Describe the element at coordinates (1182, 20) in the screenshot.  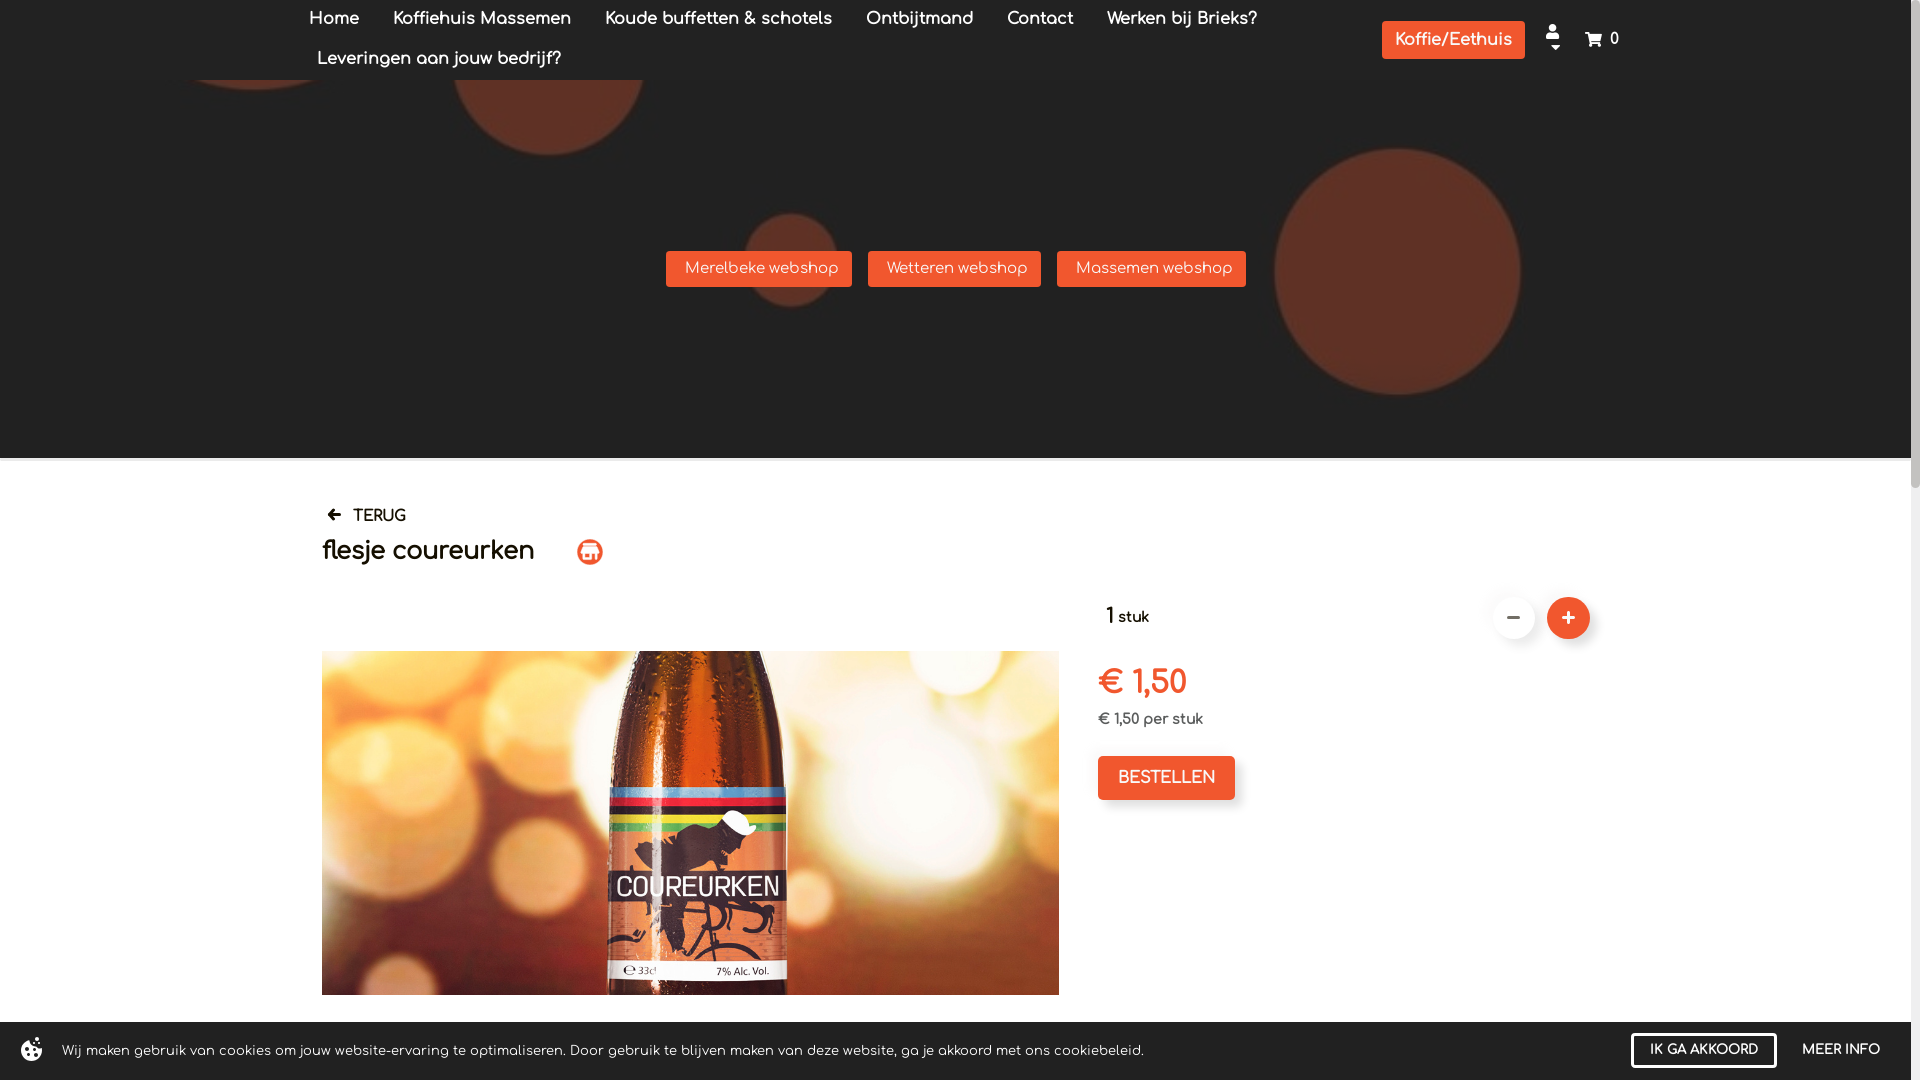
I see `Werken bij Brieks?` at that location.